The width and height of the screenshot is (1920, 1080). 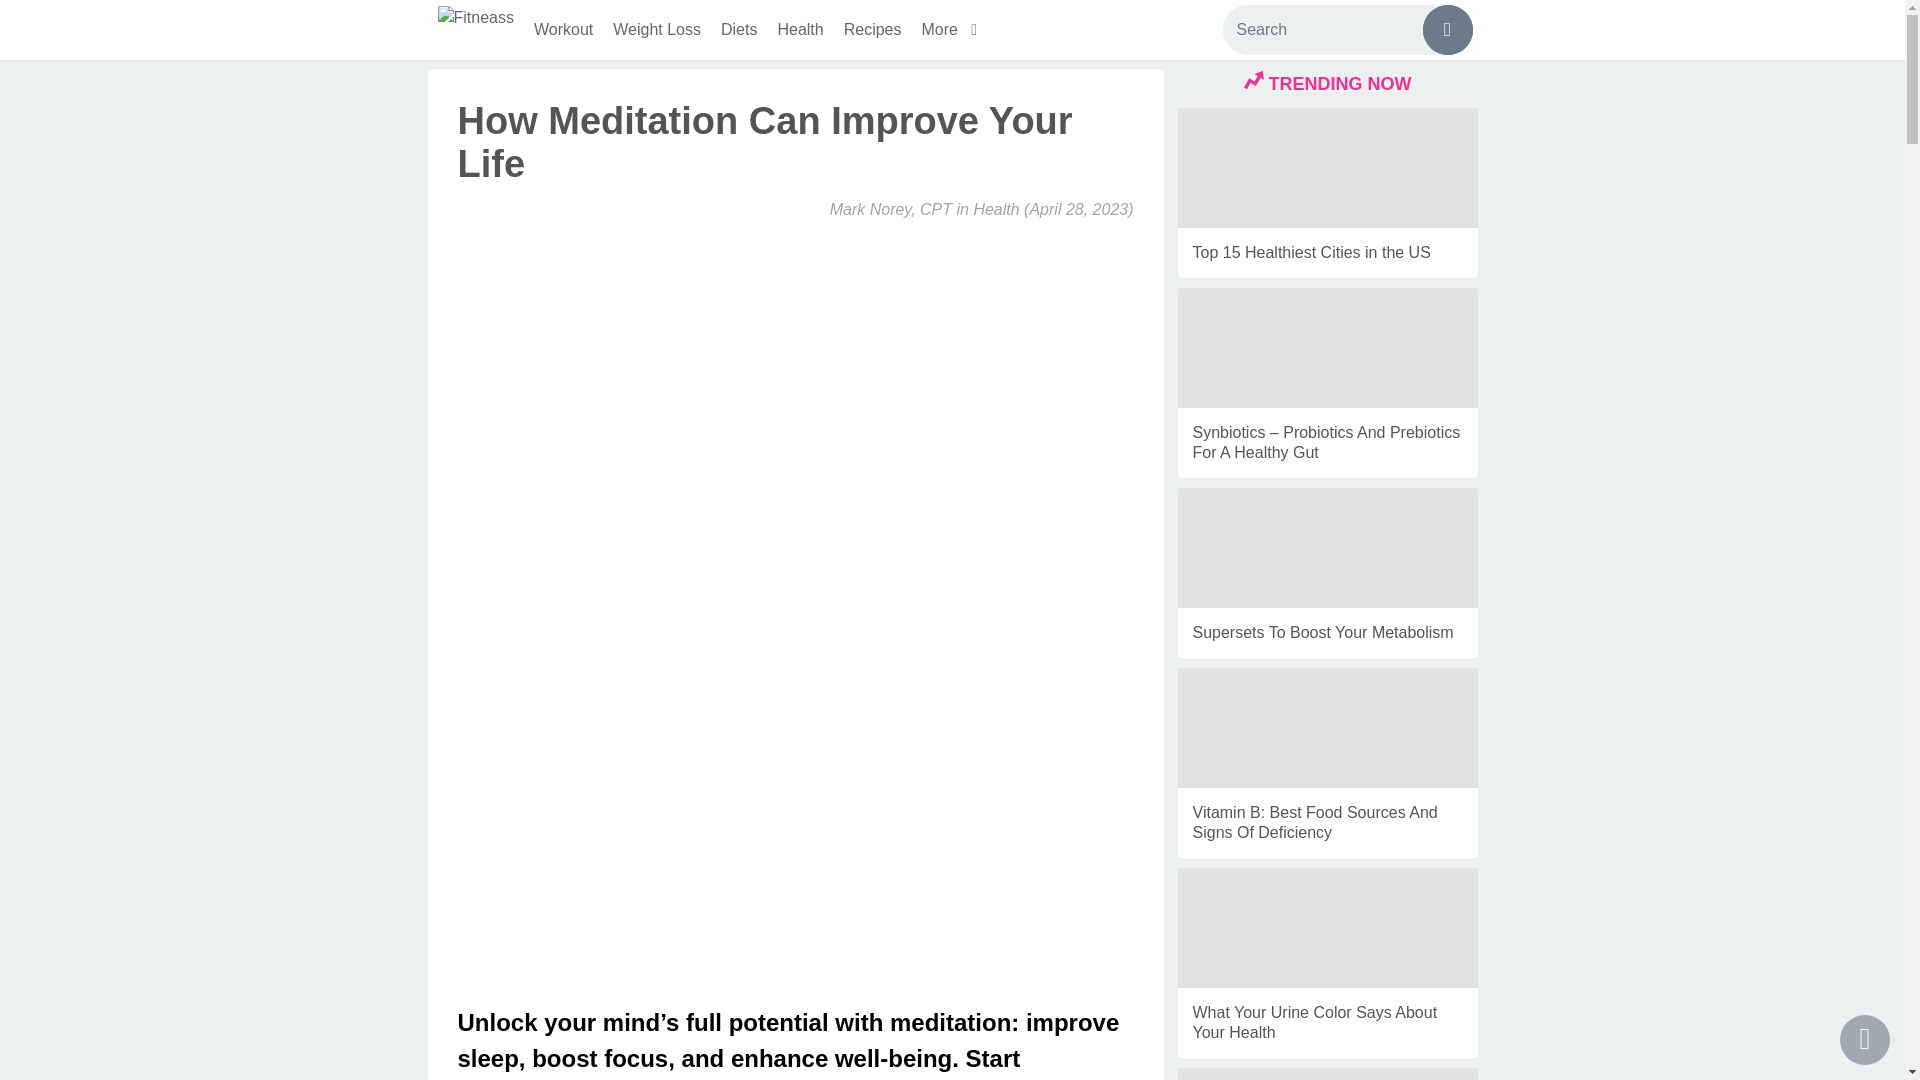 What do you see at coordinates (563, 30) in the screenshot?
I see `Workout` at bounding box center [563, 30].